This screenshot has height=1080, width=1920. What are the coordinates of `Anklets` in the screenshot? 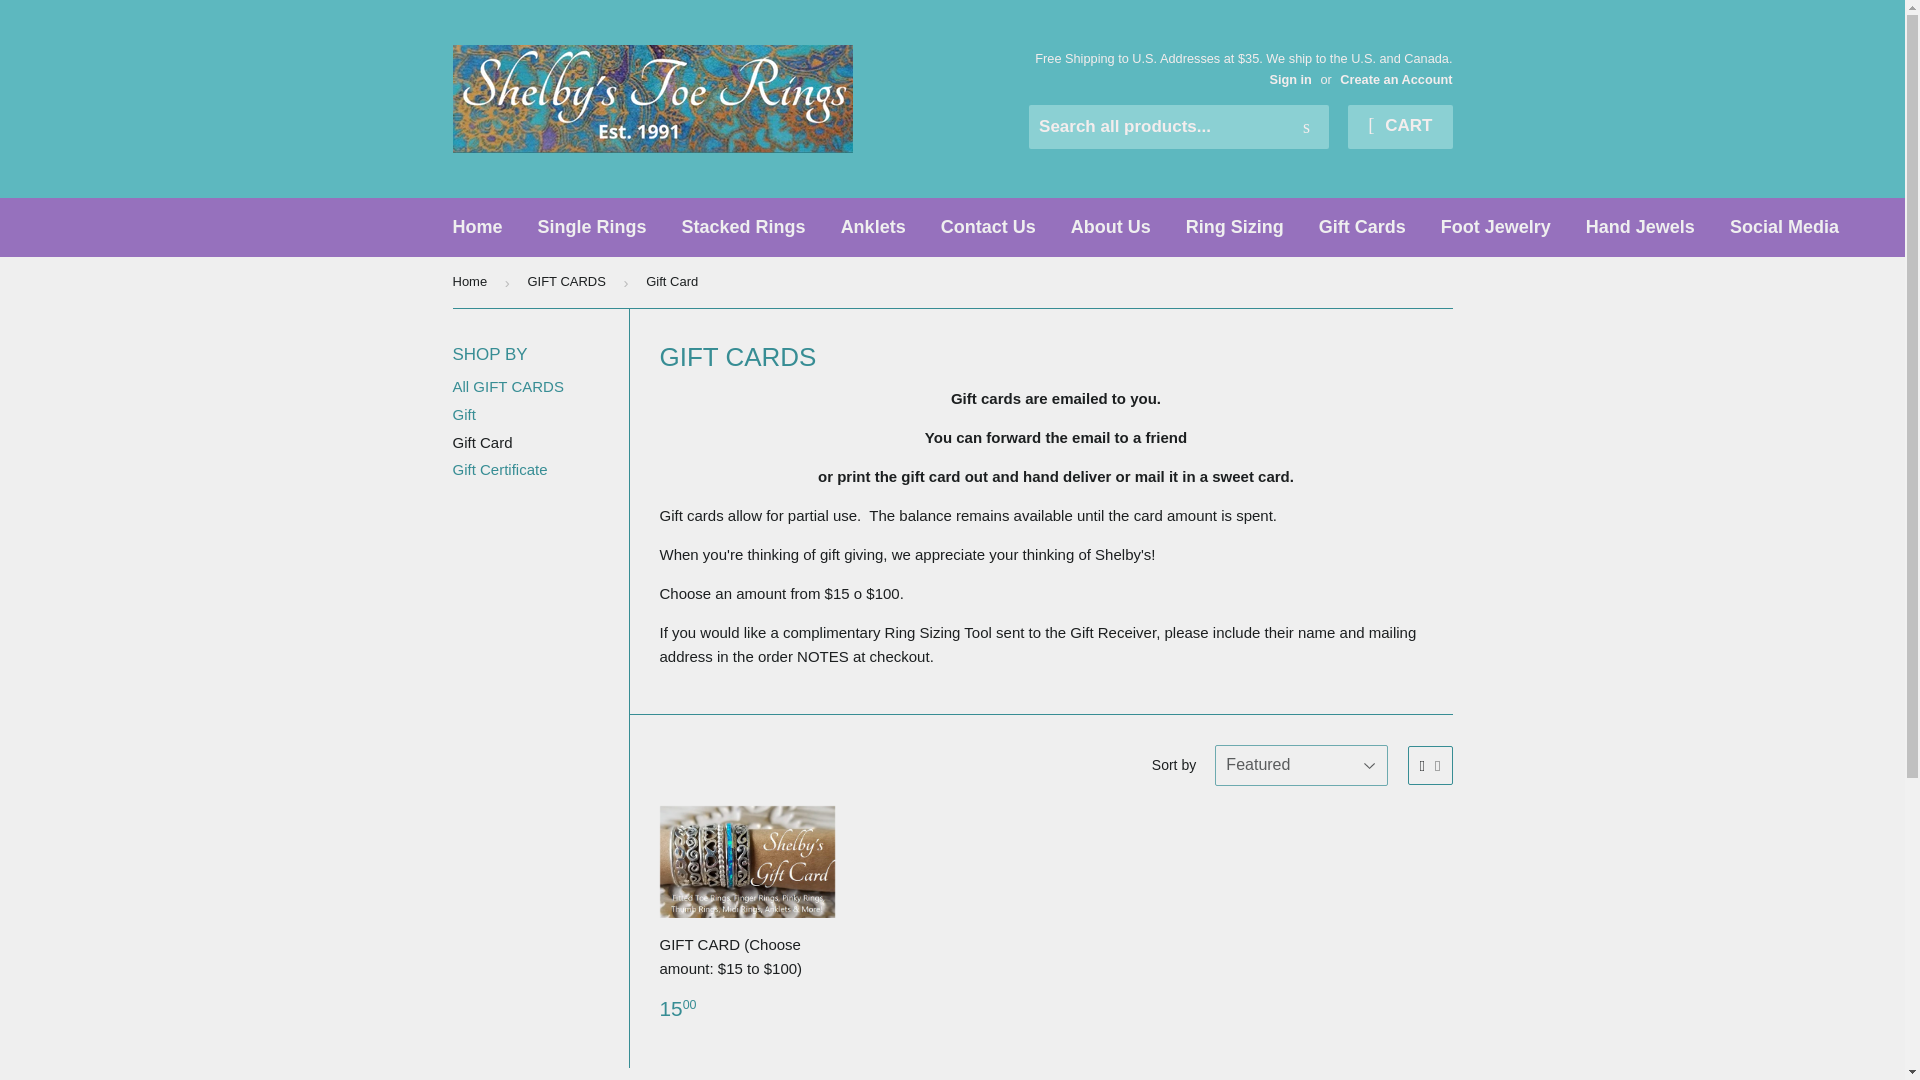 It's located at (873, 227).